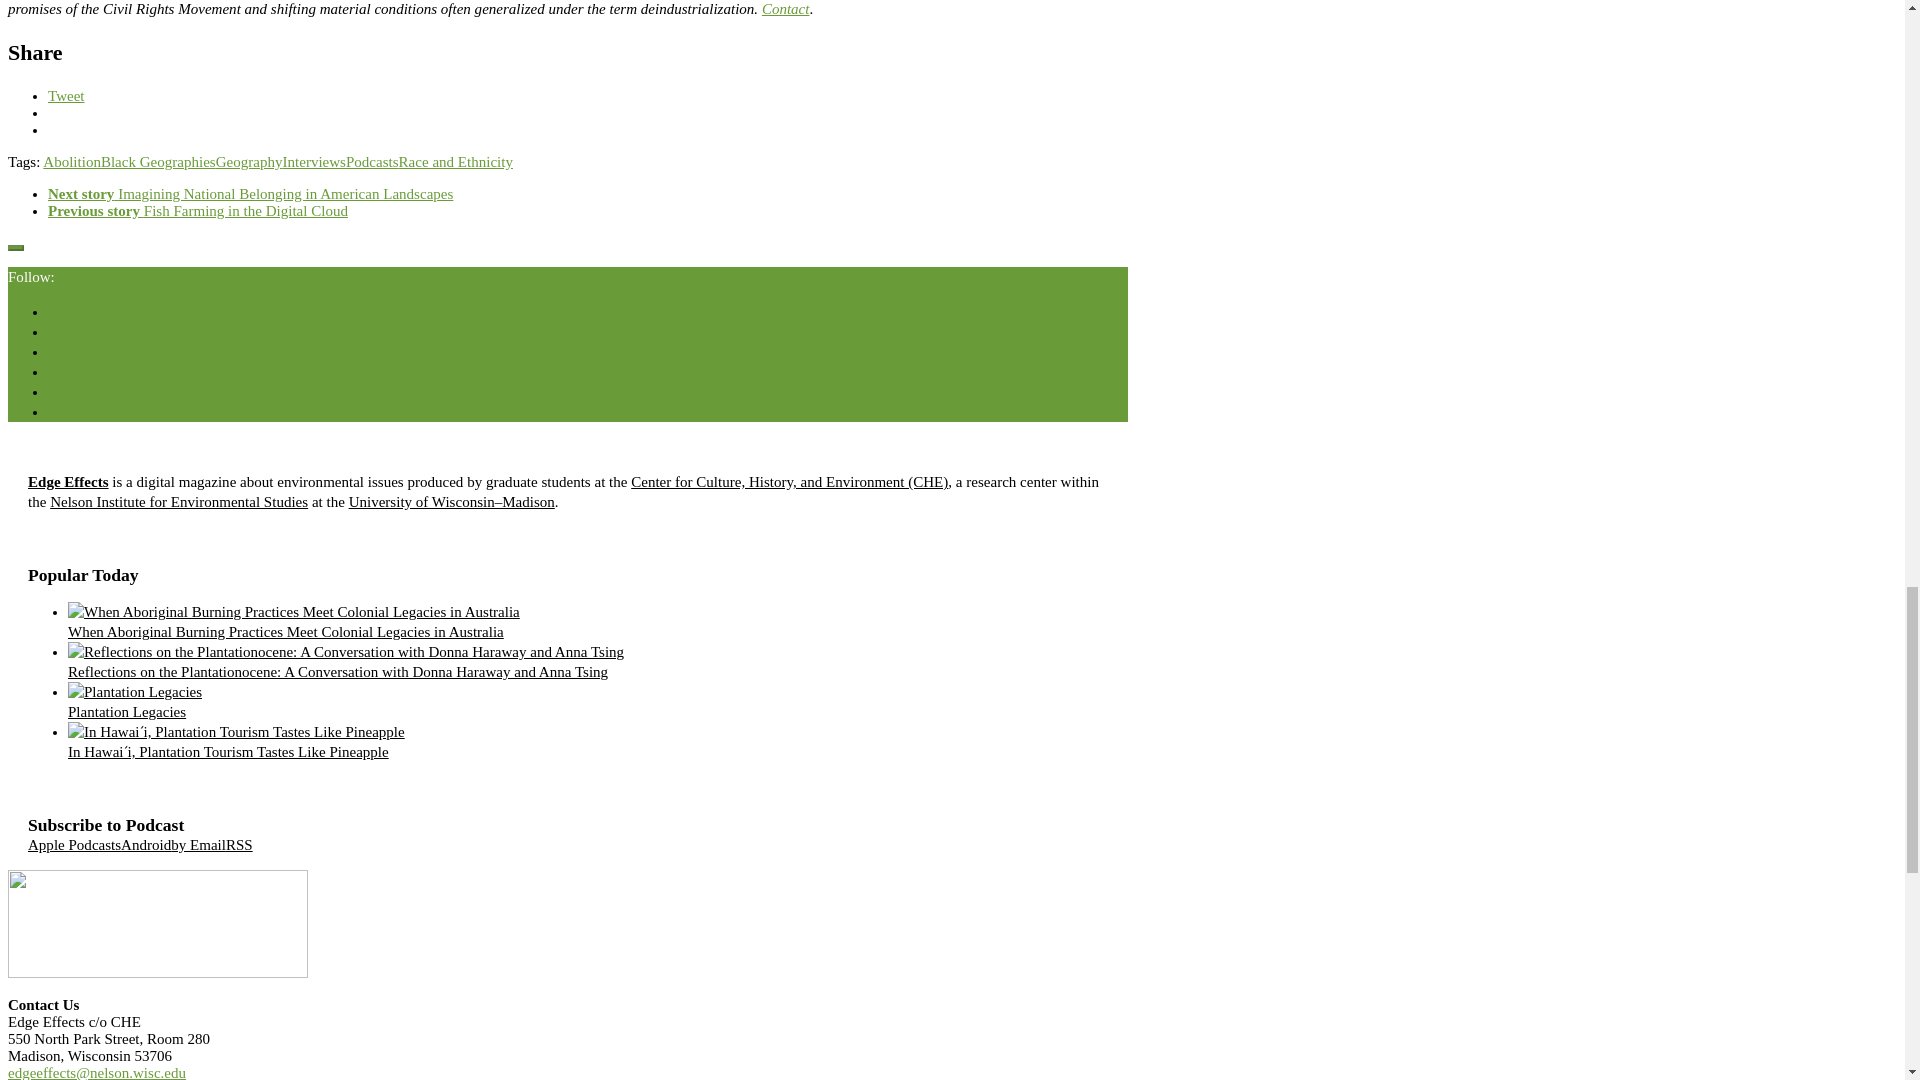 This screenshot has width=1920, height=1080. I want to click on Expand Sidebar, so click(15, 248).